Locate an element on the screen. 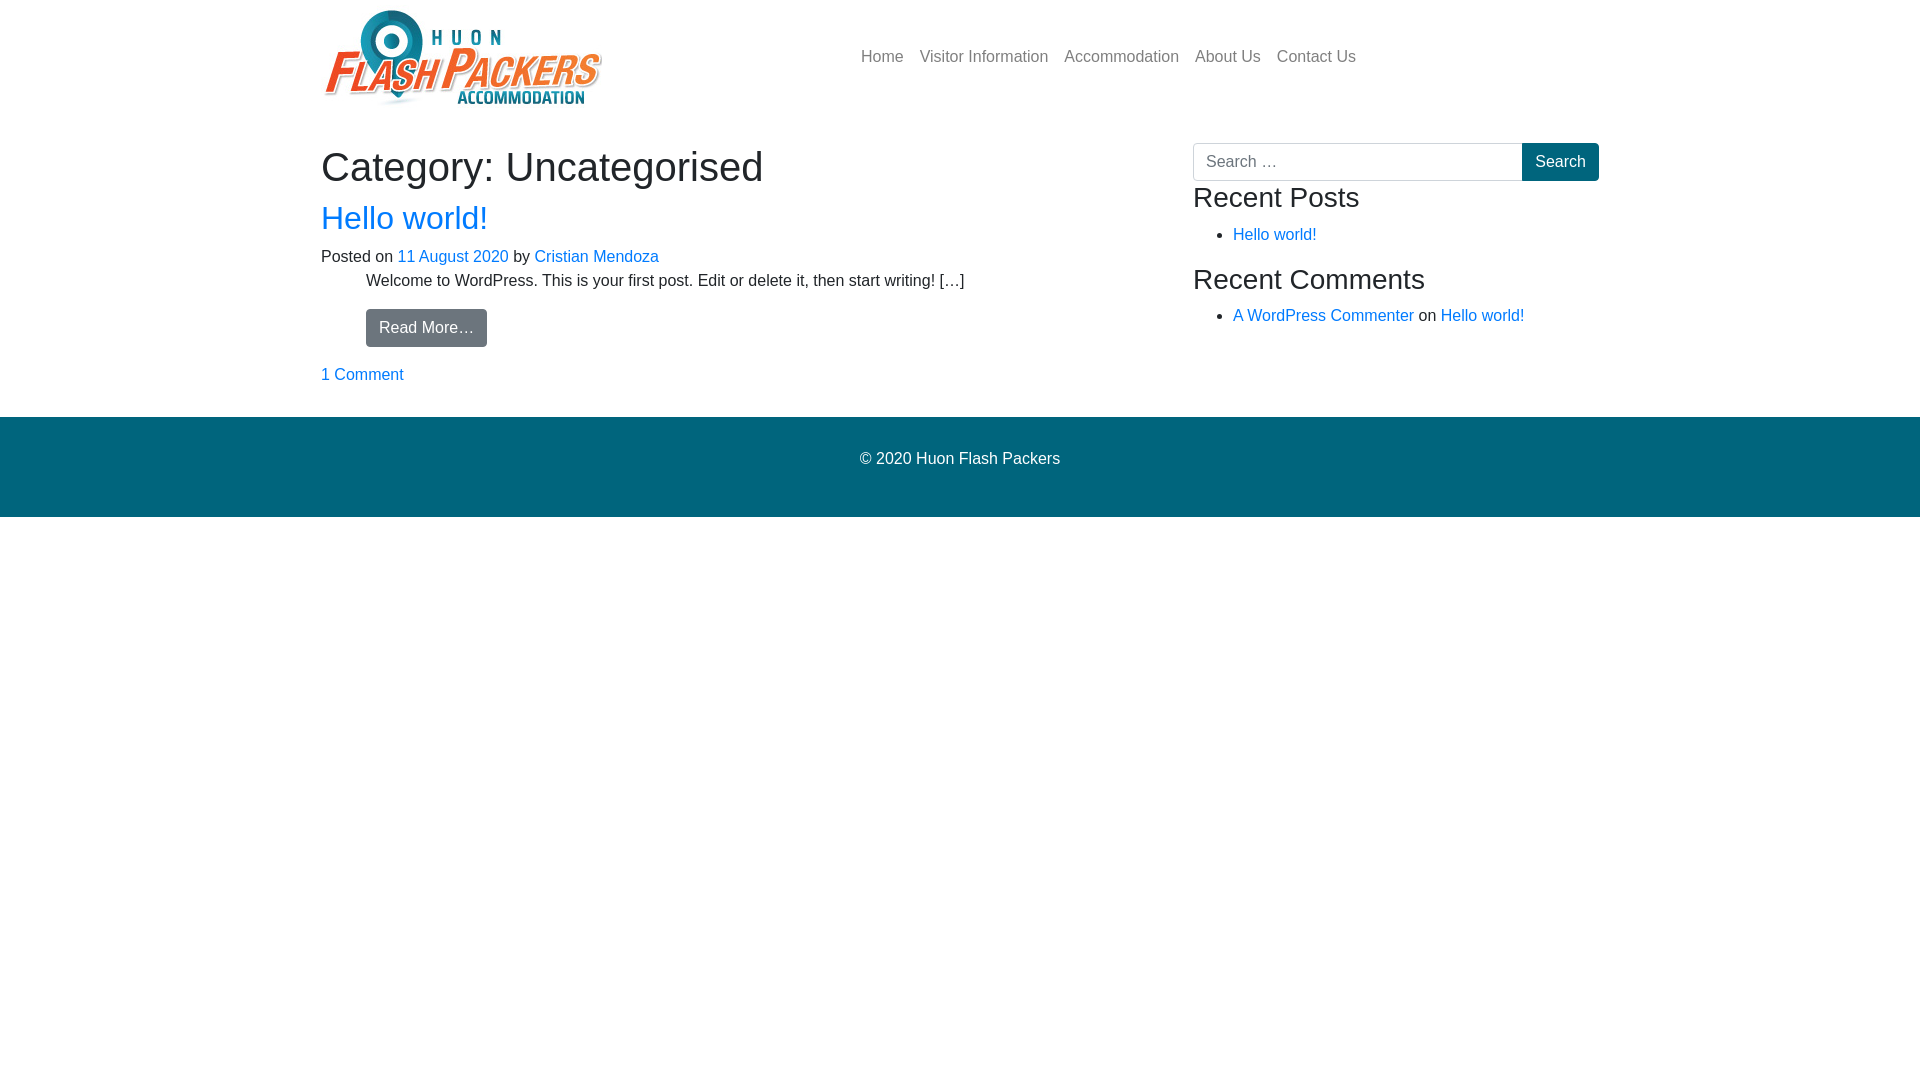  1 Comment is located at coordinates (362, 374).